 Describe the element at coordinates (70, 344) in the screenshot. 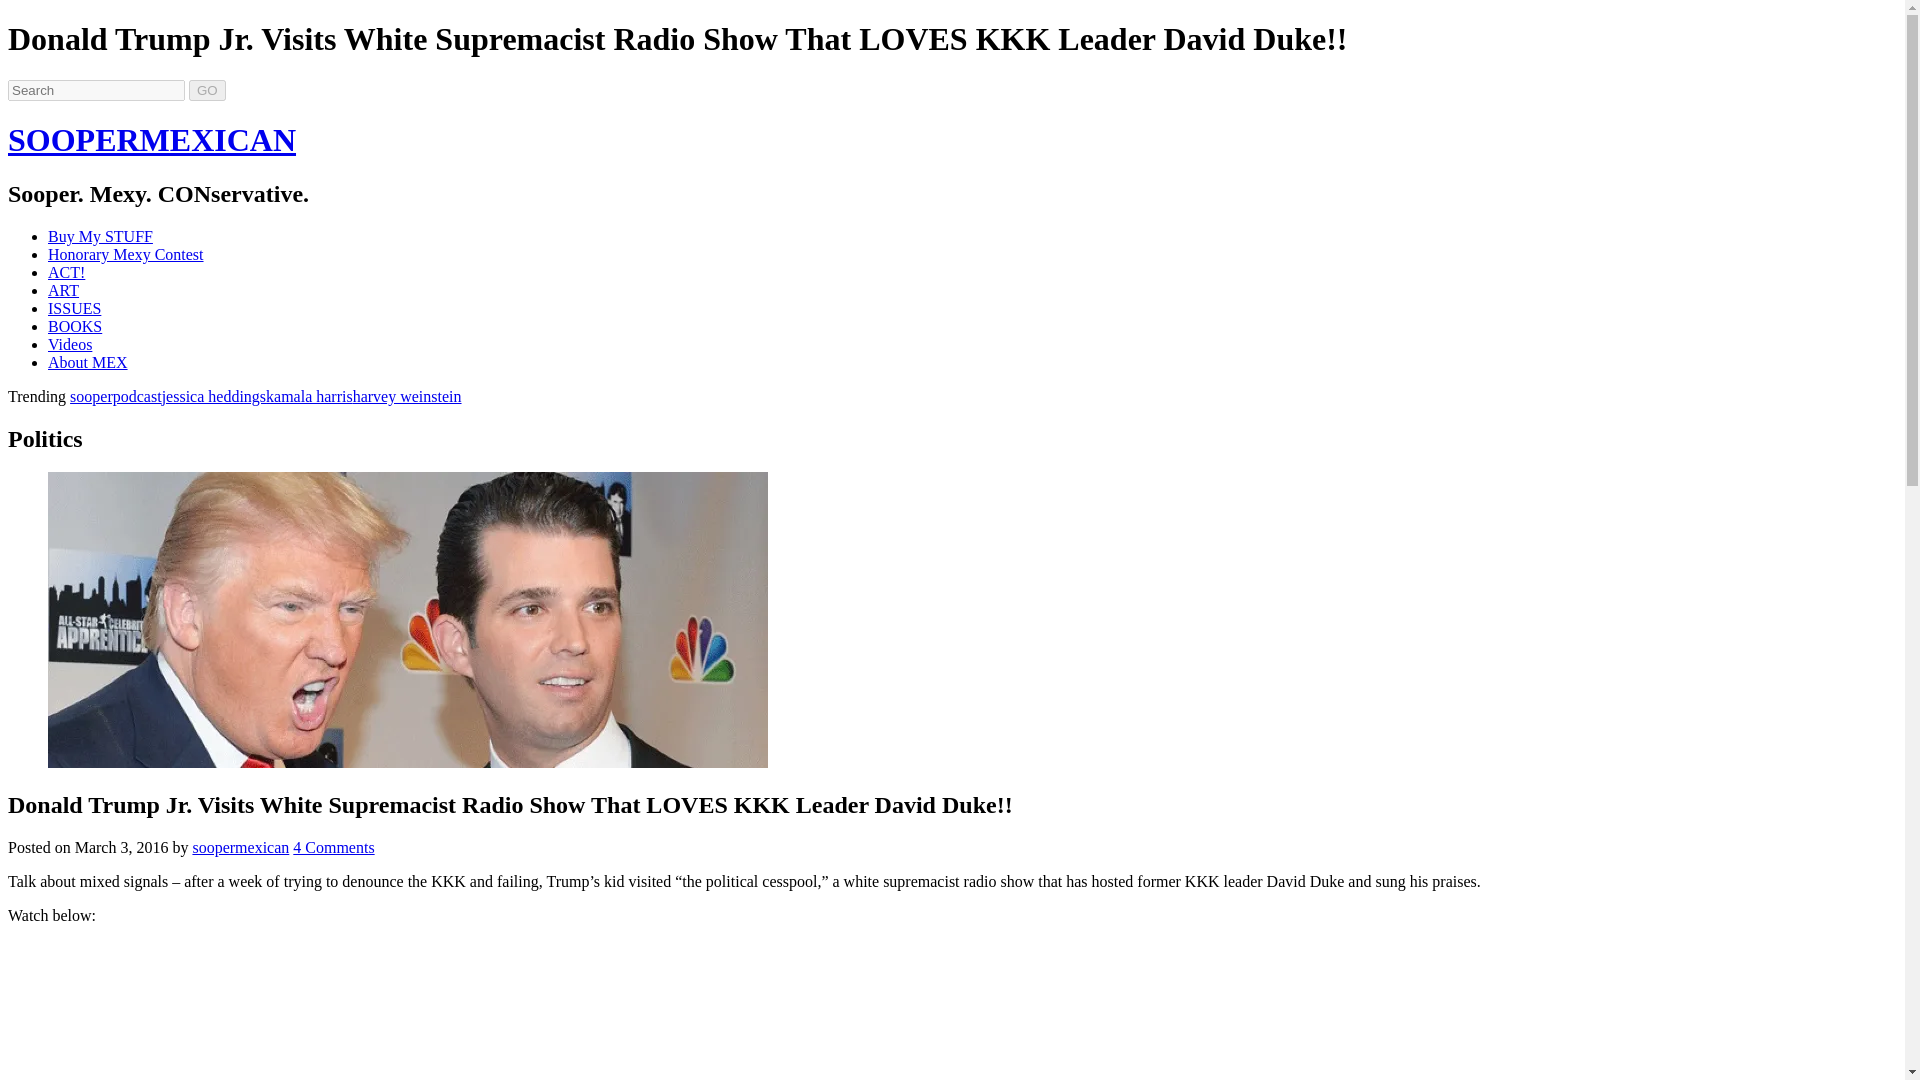

I see `Videos` at that location.